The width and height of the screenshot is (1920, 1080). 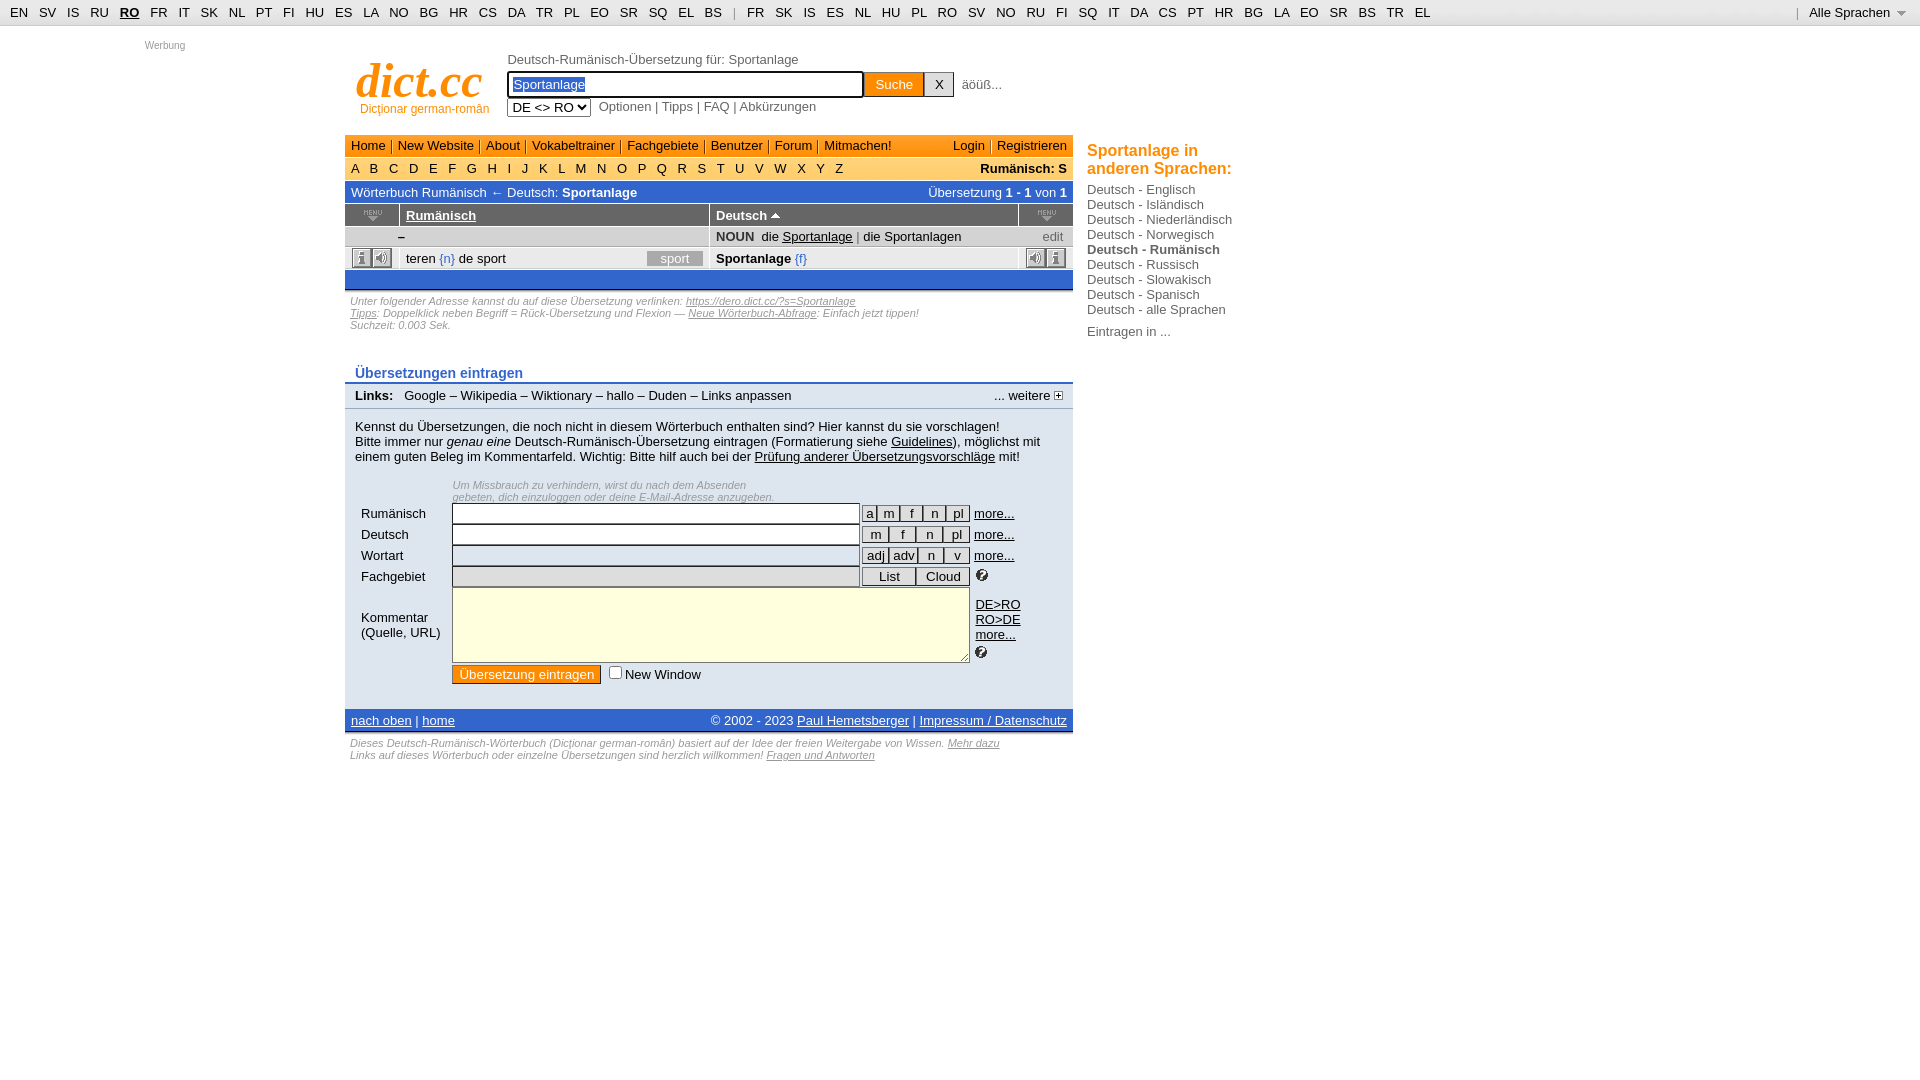 I want to click on SR, so click(x=629, y=12).